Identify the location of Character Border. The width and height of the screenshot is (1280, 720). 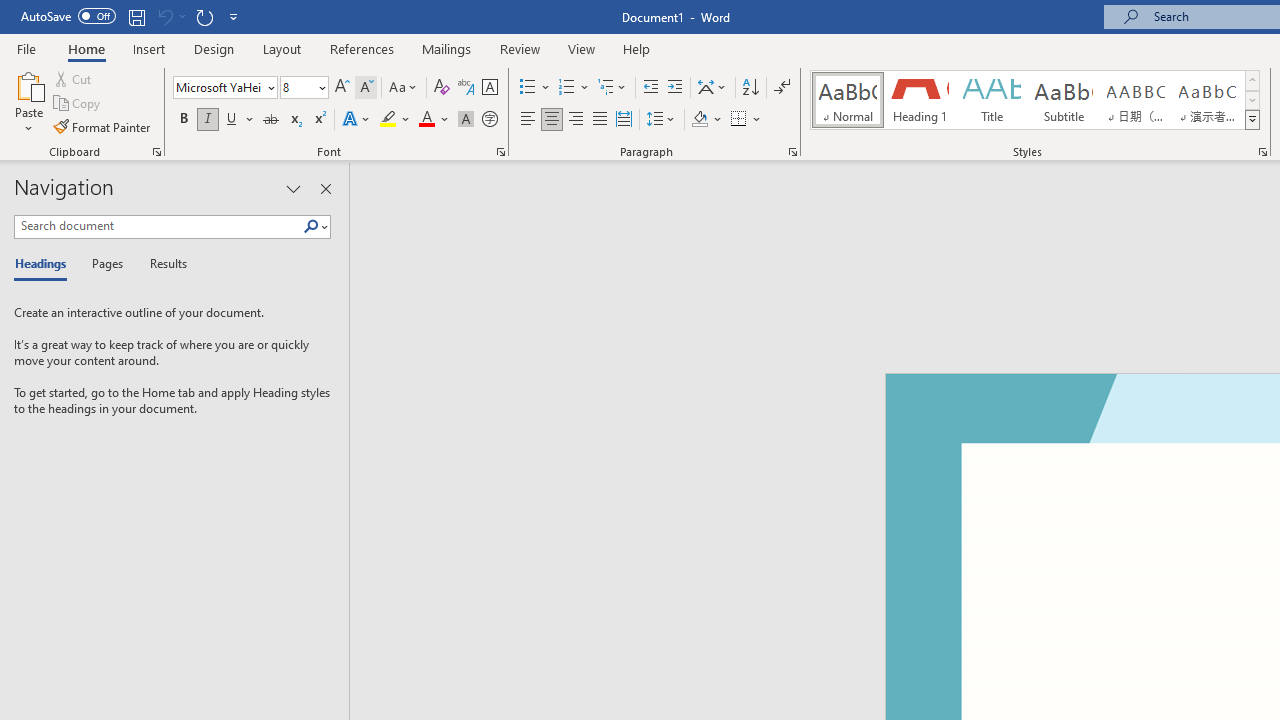
(489, 88).